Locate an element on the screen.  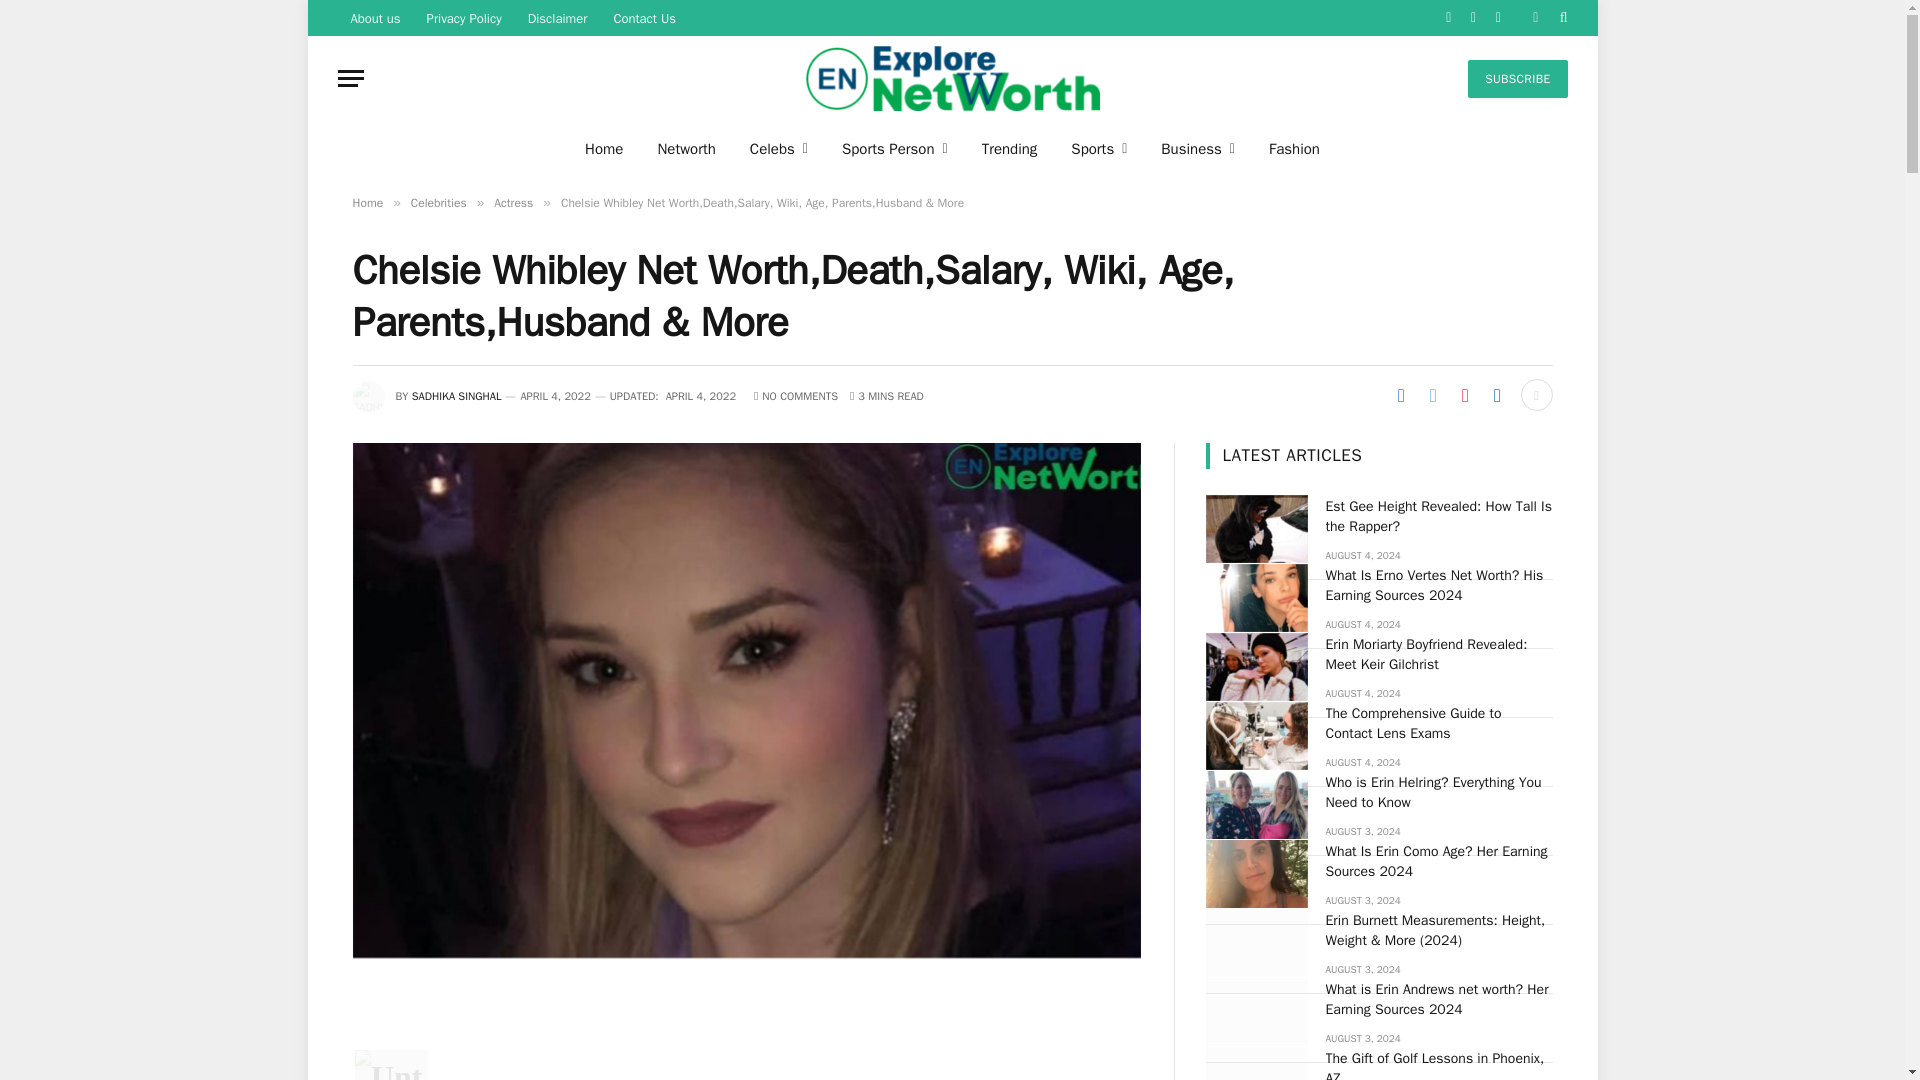
Home is located at coordinates (604, 148).